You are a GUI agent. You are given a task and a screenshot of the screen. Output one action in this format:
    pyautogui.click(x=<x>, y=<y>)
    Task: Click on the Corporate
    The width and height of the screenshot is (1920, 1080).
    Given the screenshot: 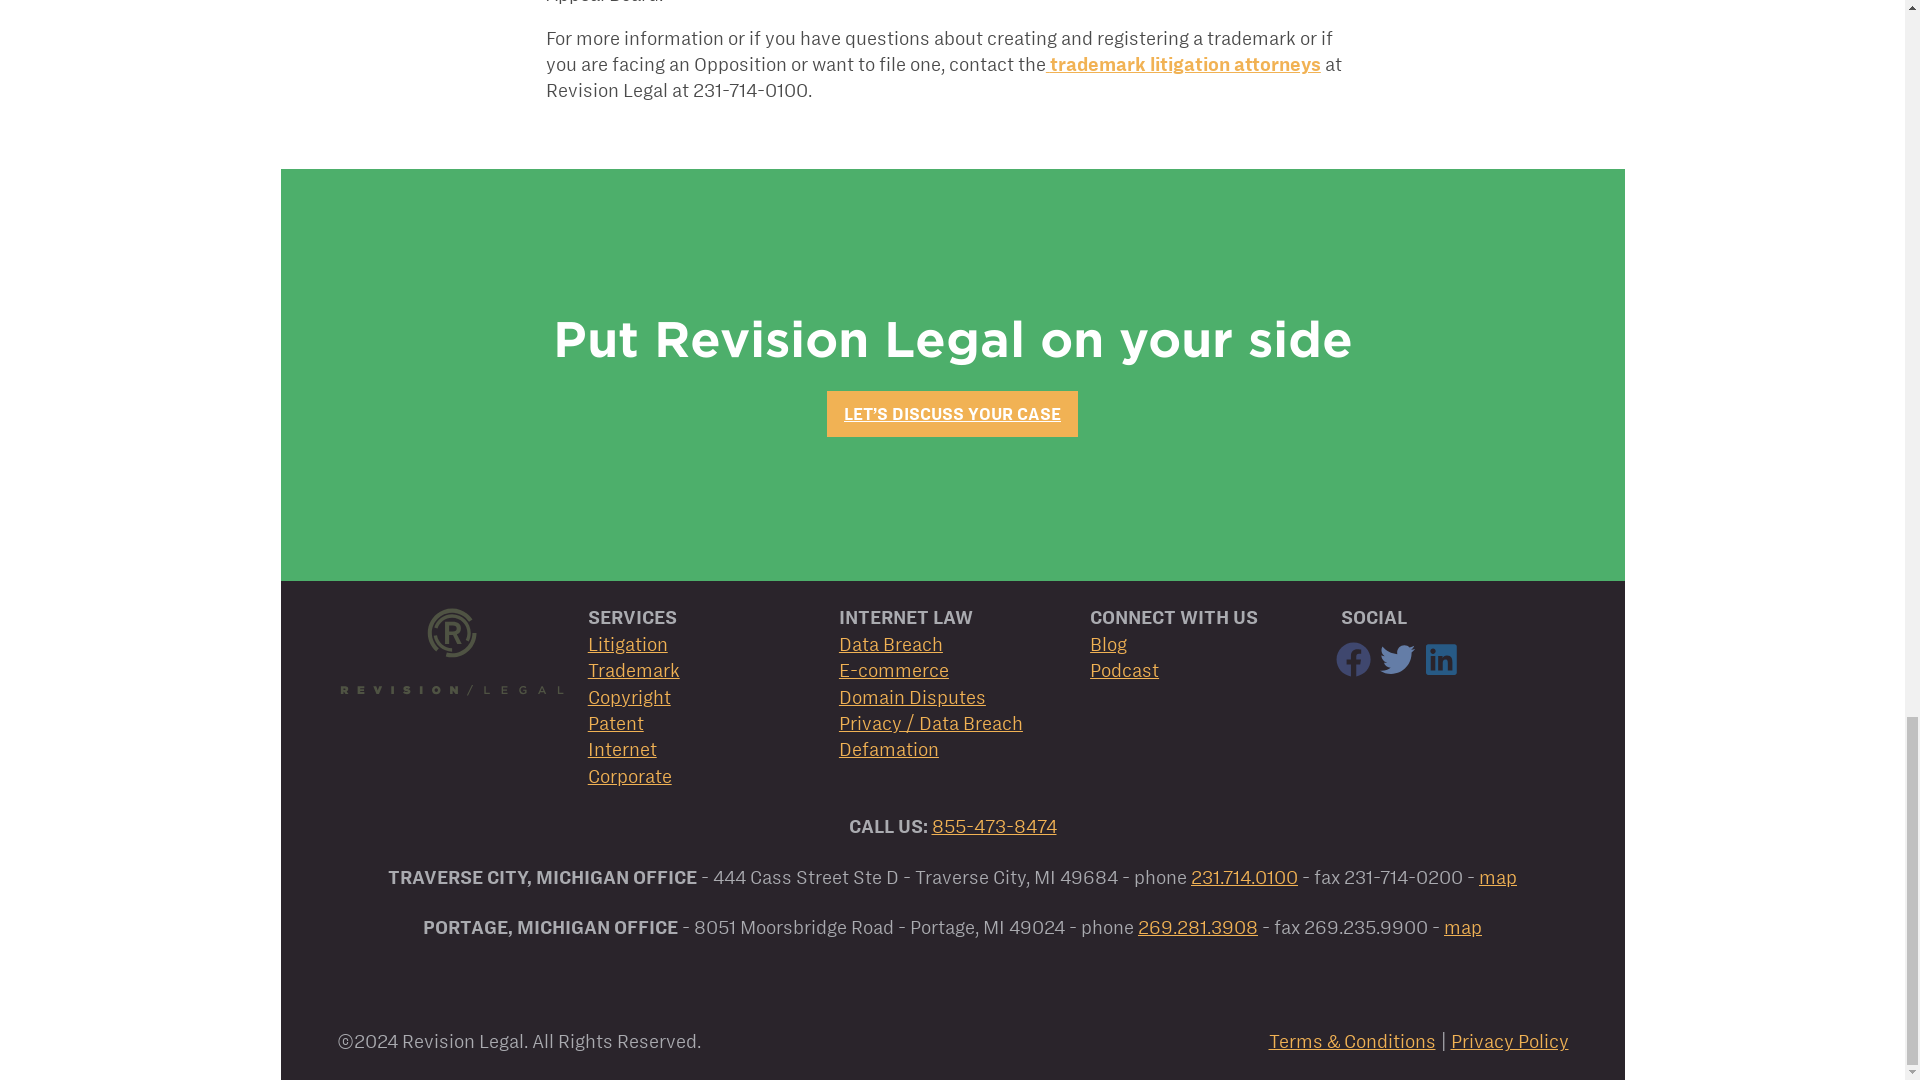 What is the action you would take?
    pyautogui.click(x=630, y=776)
    